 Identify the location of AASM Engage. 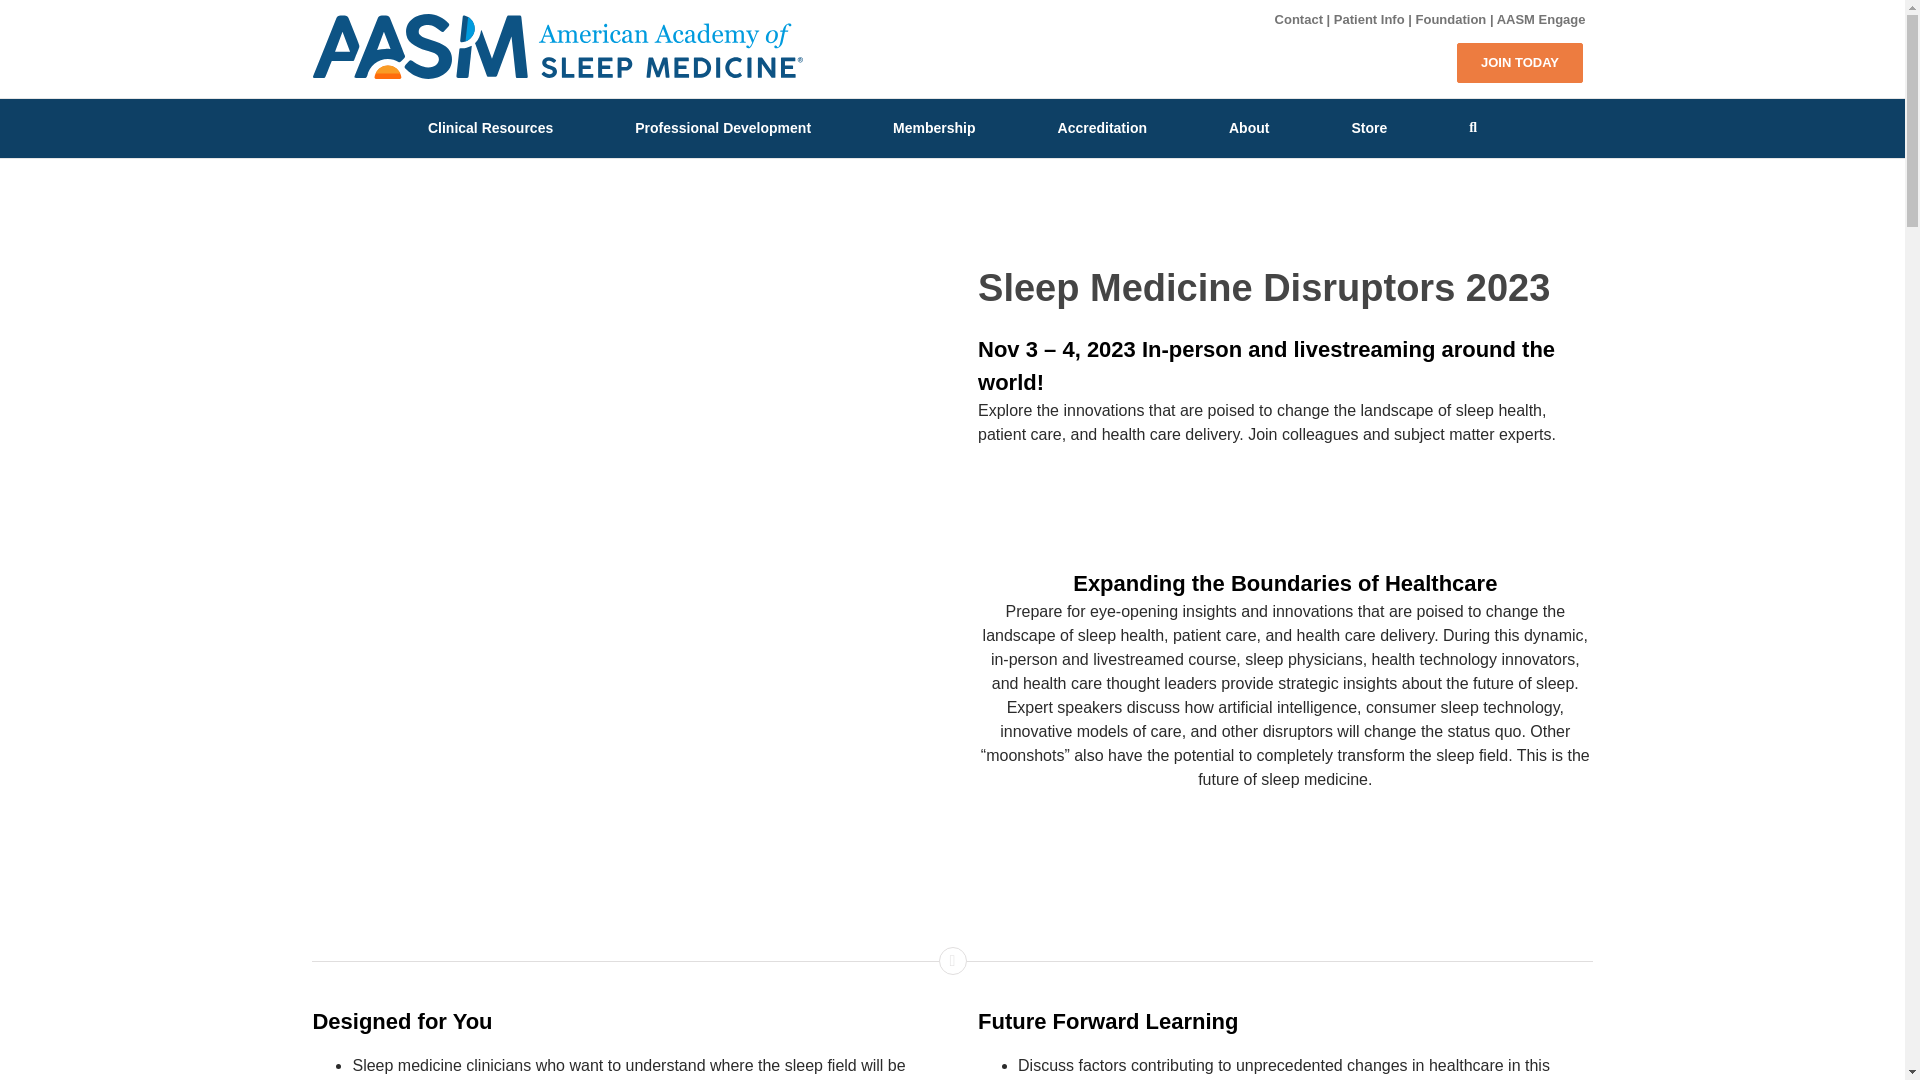
(1541, 19).